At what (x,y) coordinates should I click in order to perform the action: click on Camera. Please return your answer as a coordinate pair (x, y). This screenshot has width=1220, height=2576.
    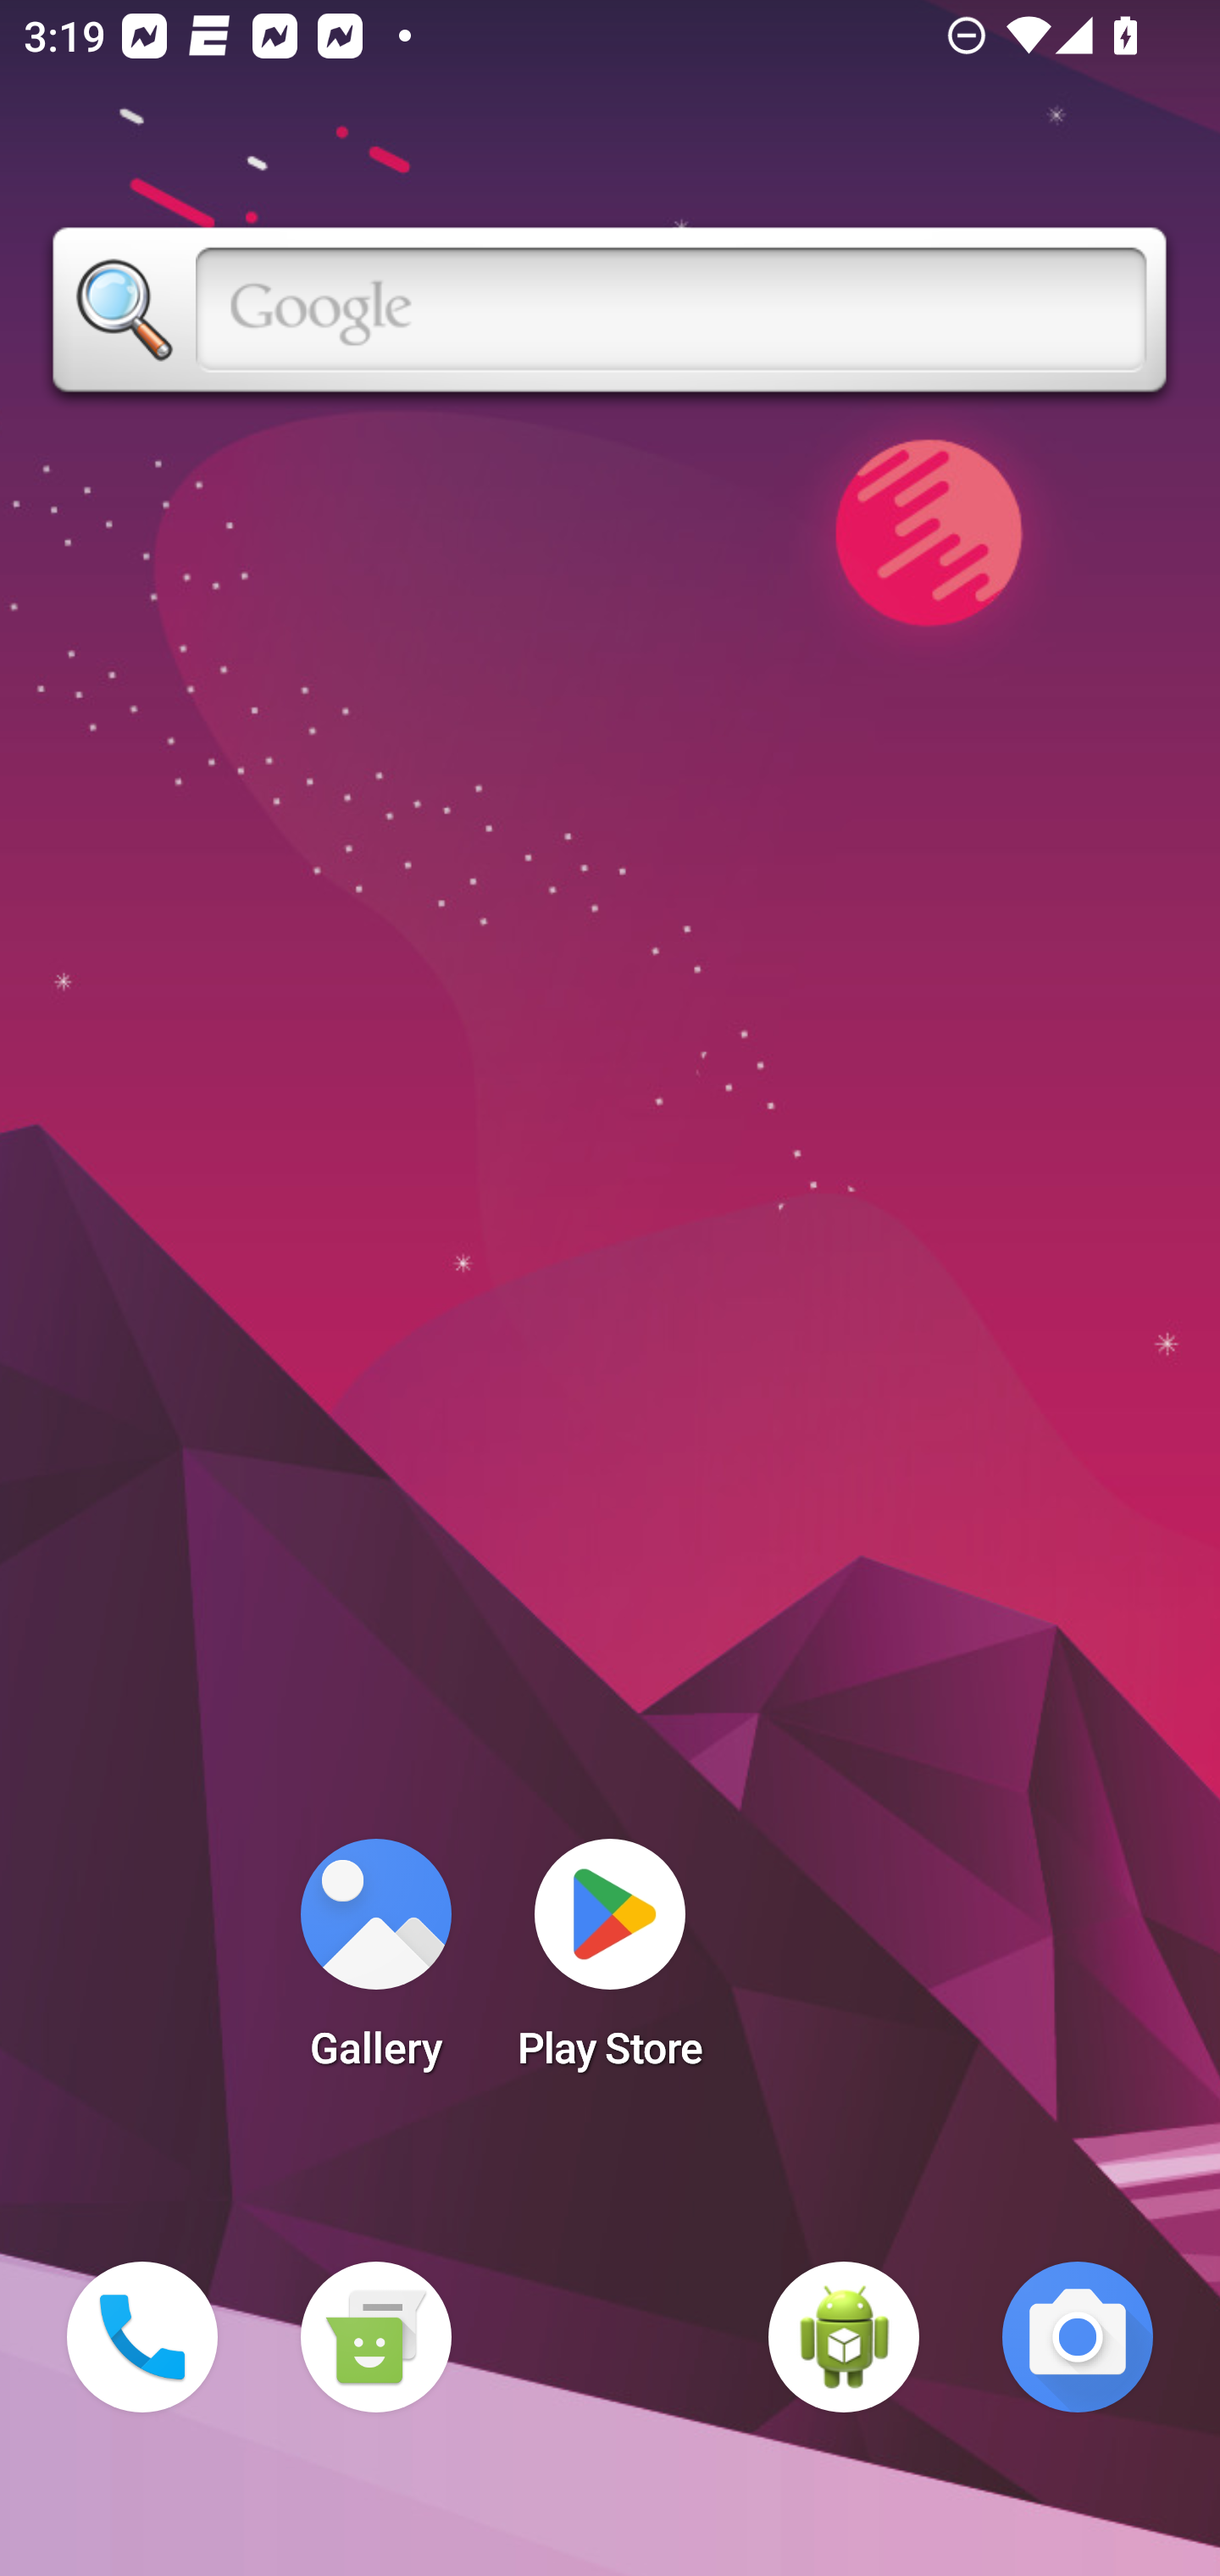
    Looking at the image, I should click on (1078, 2337).